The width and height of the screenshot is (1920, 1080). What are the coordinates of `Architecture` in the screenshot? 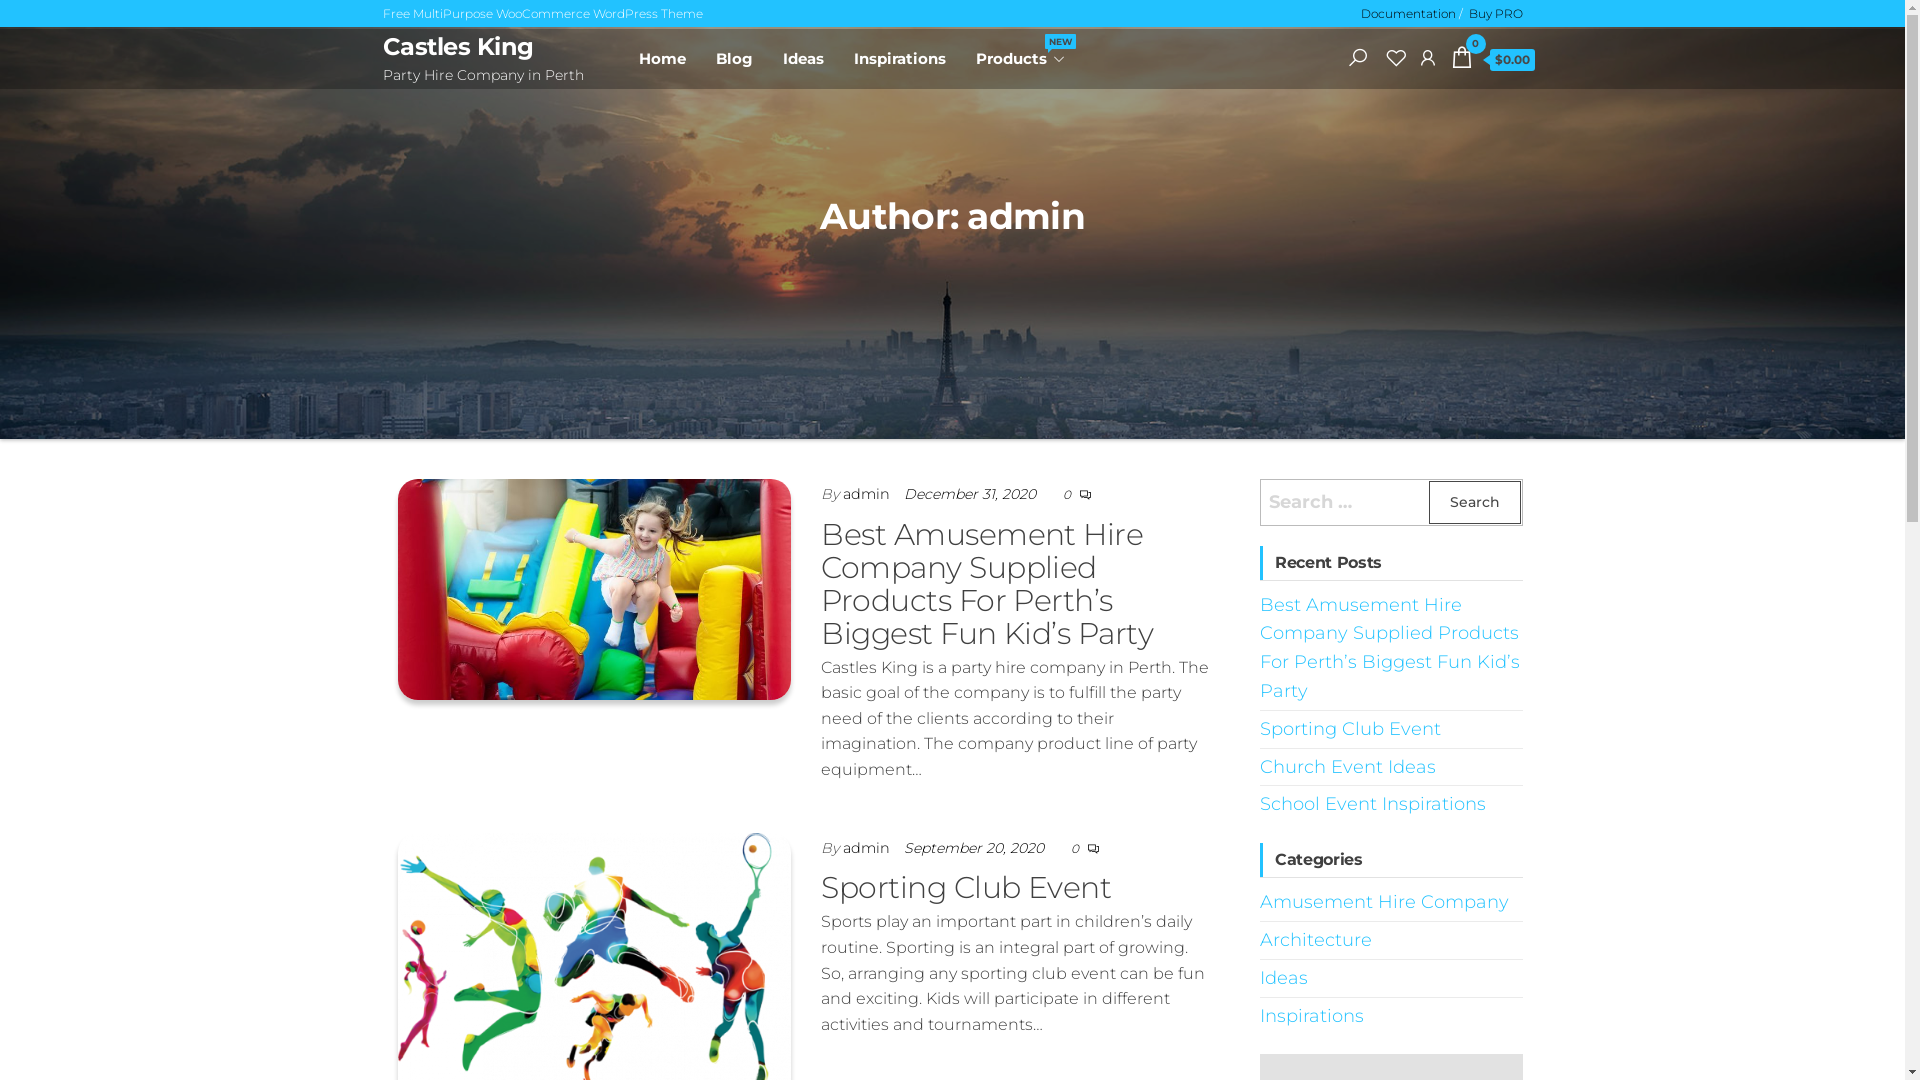 It's located at (1316, 940).